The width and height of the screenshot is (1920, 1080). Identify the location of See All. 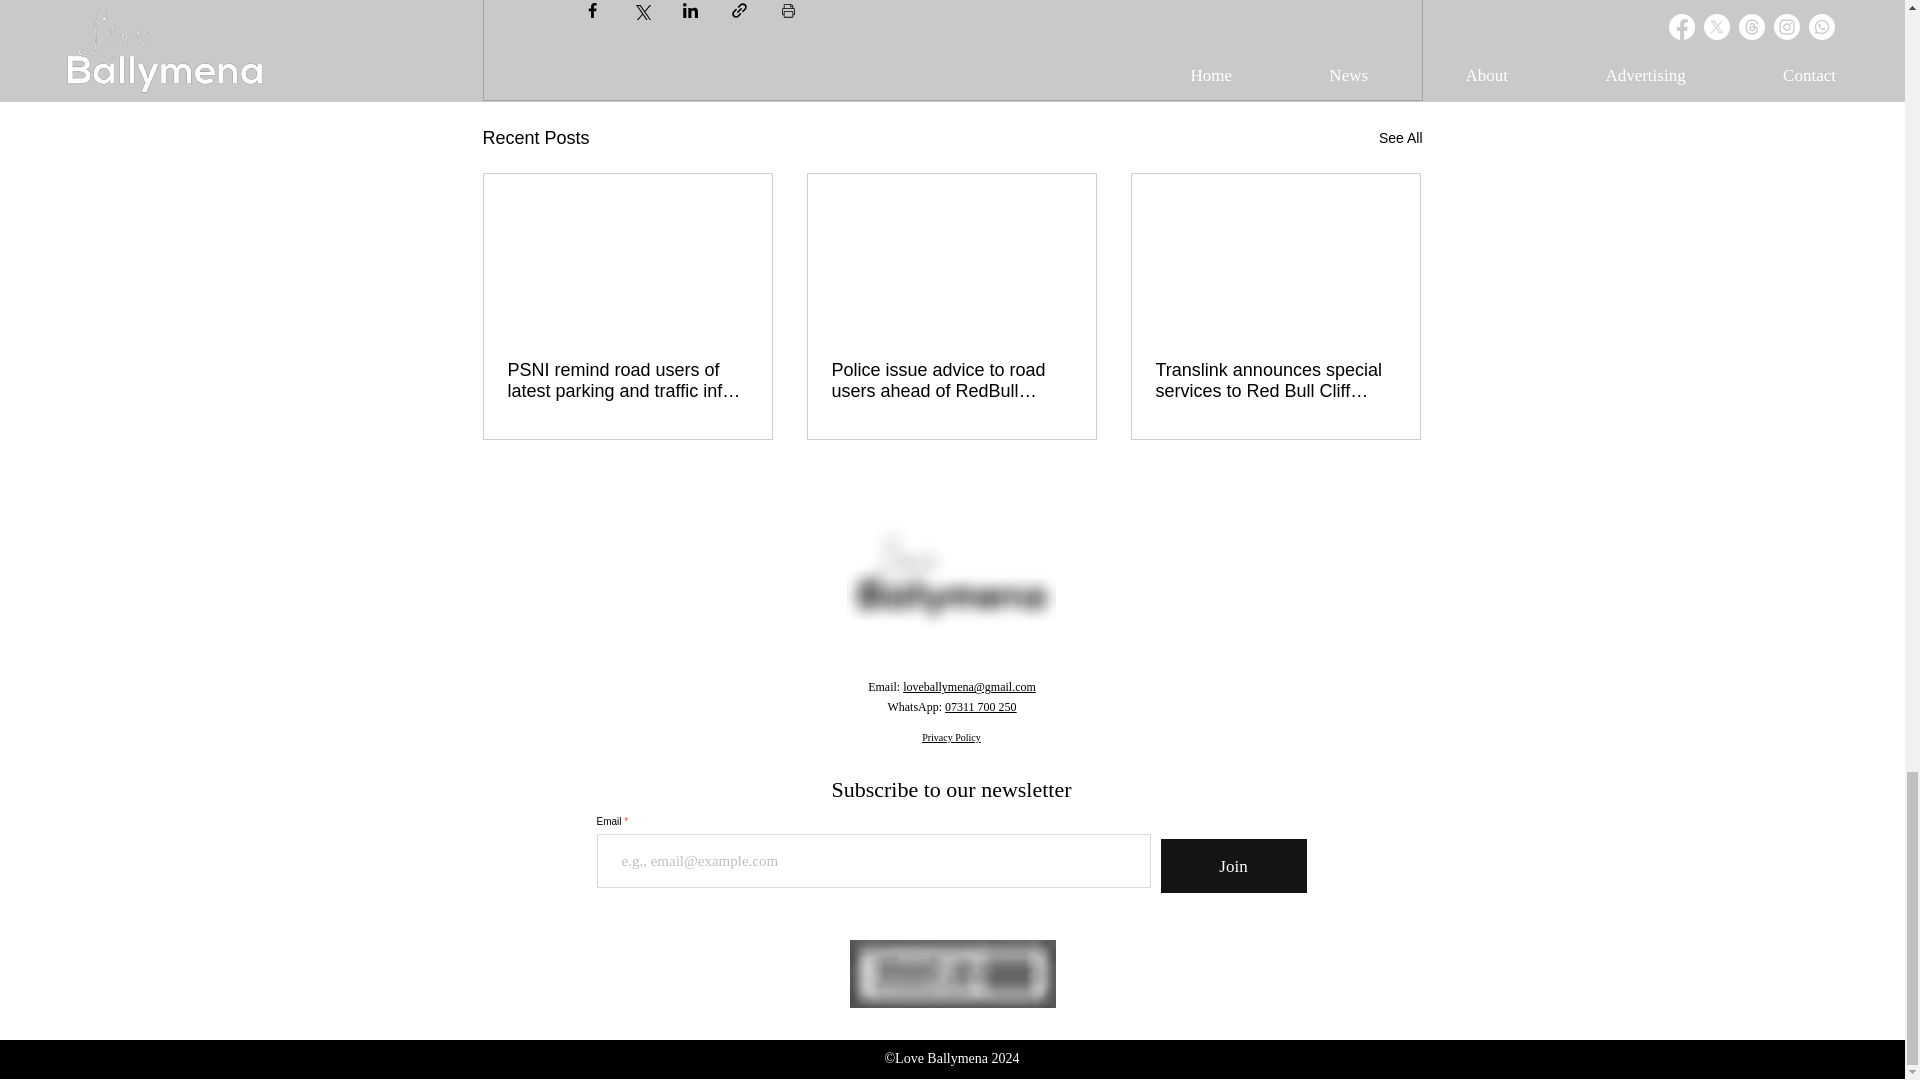
(1400, 138).